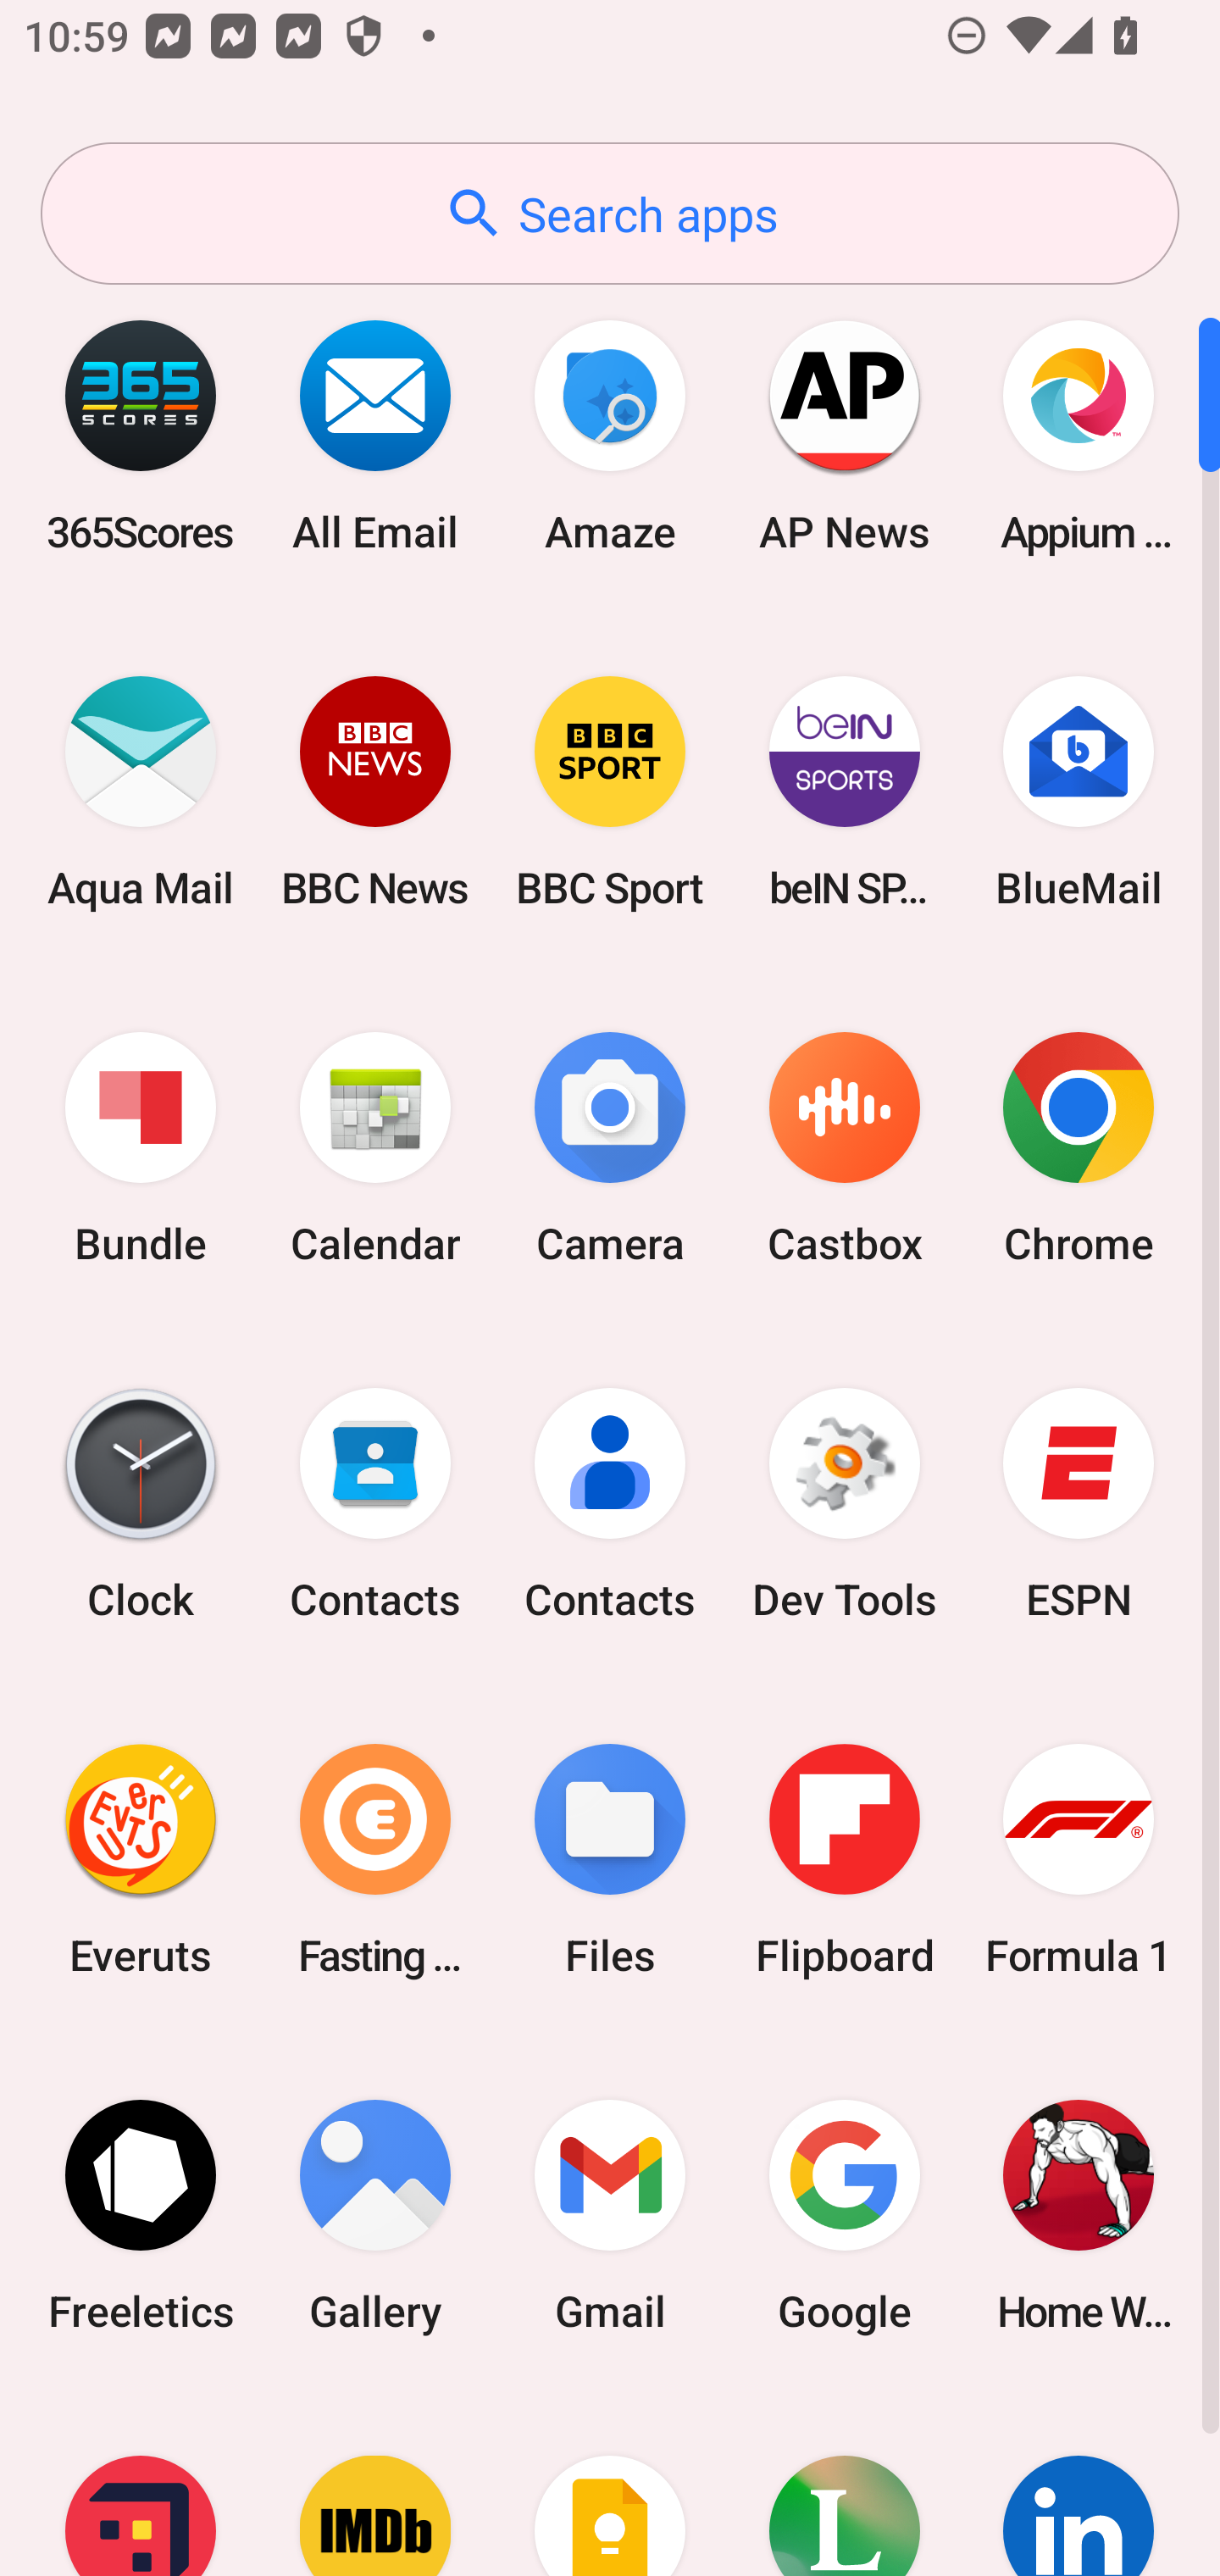  What do you see at coordinates (844, 1859) in the screenshot?
I see `Flipboard` at bounding box center [844, 1859].